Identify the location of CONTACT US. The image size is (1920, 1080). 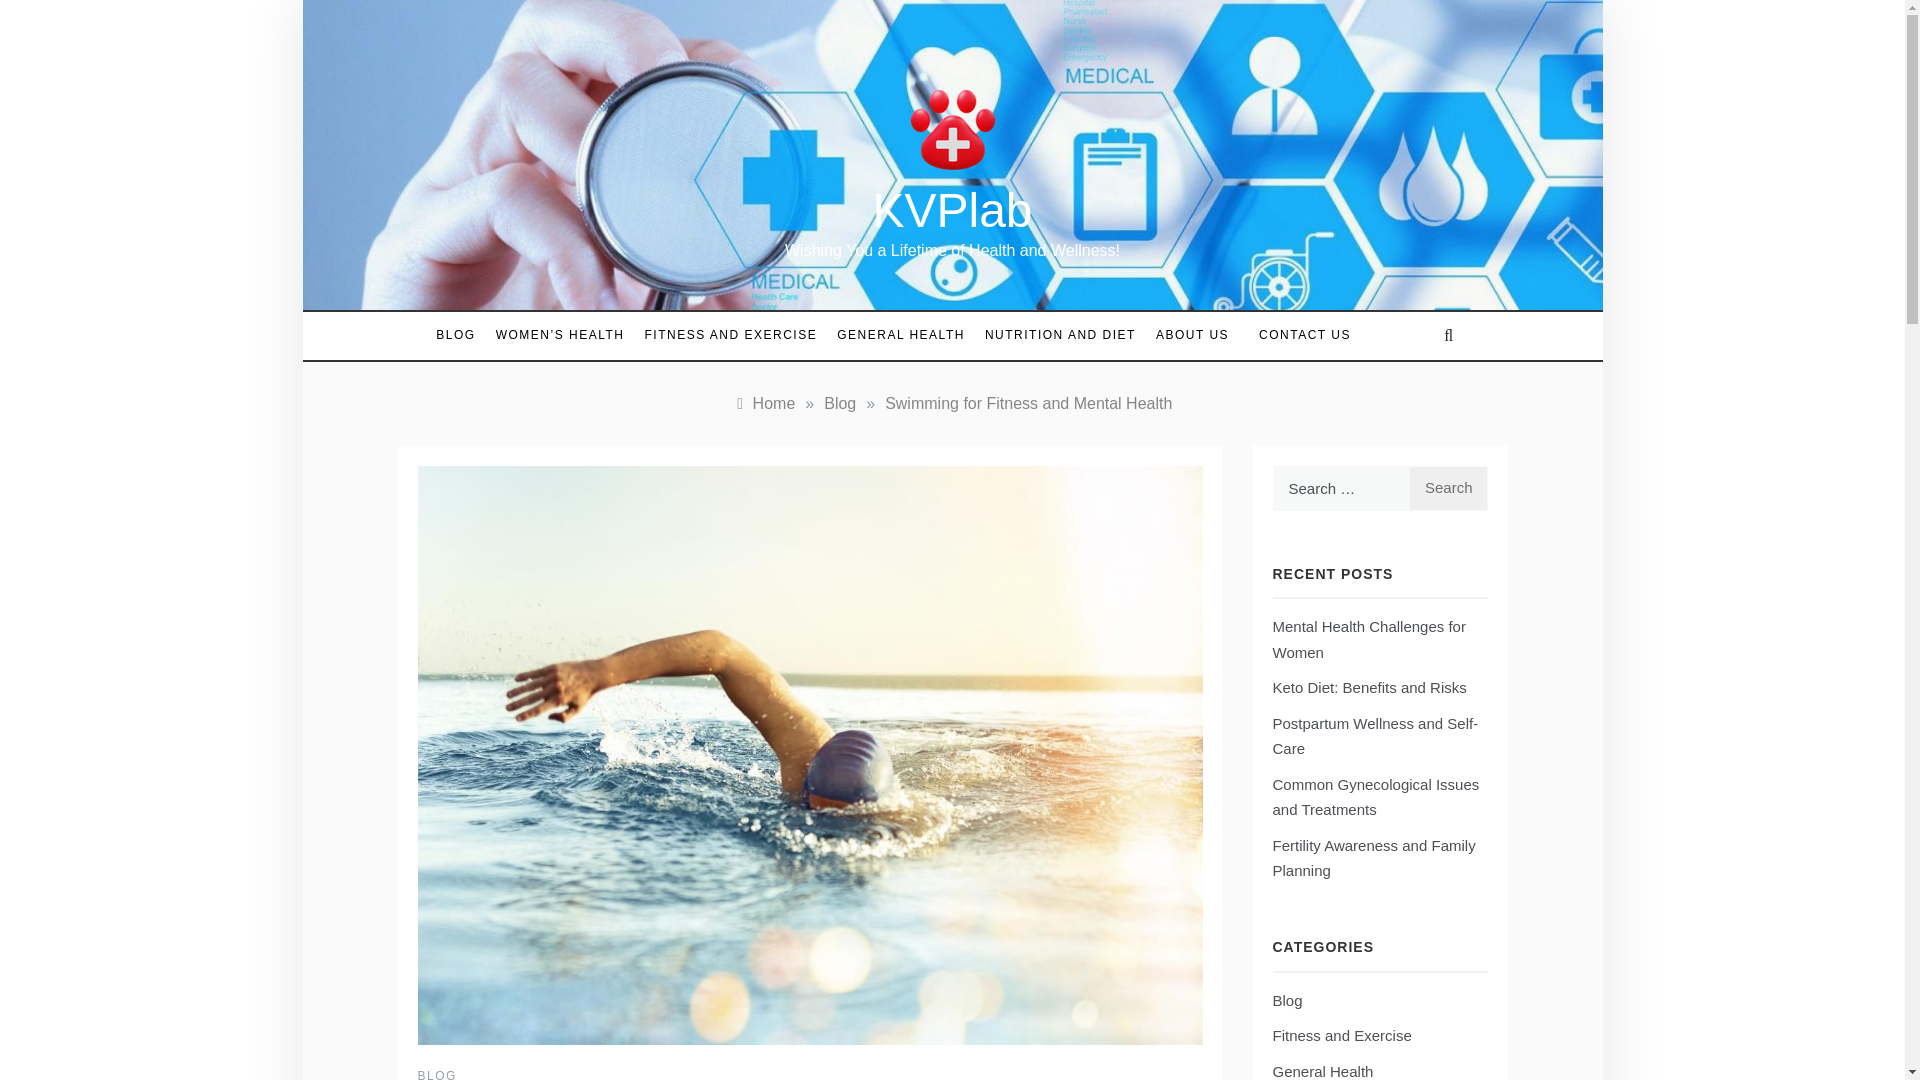
(1294, 336).